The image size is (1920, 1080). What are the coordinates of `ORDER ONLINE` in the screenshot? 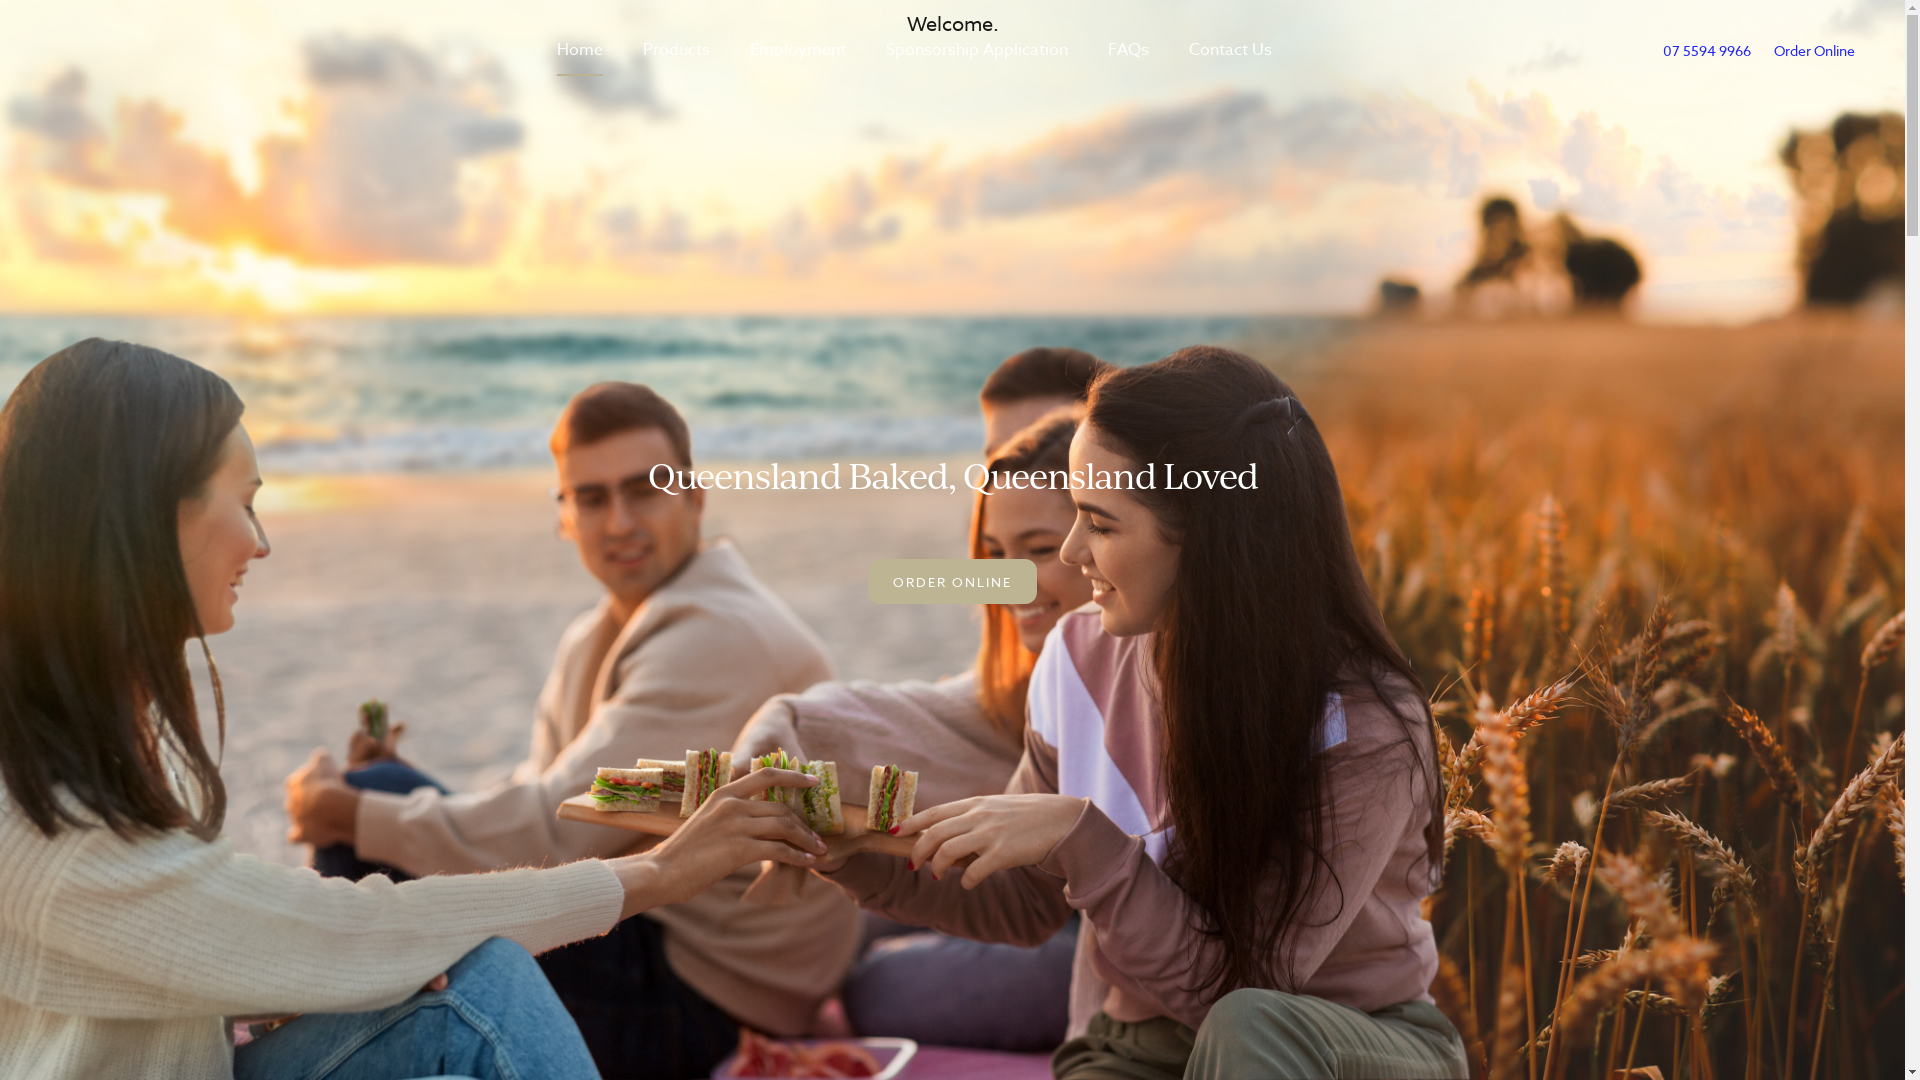 It's located at (952, 582).